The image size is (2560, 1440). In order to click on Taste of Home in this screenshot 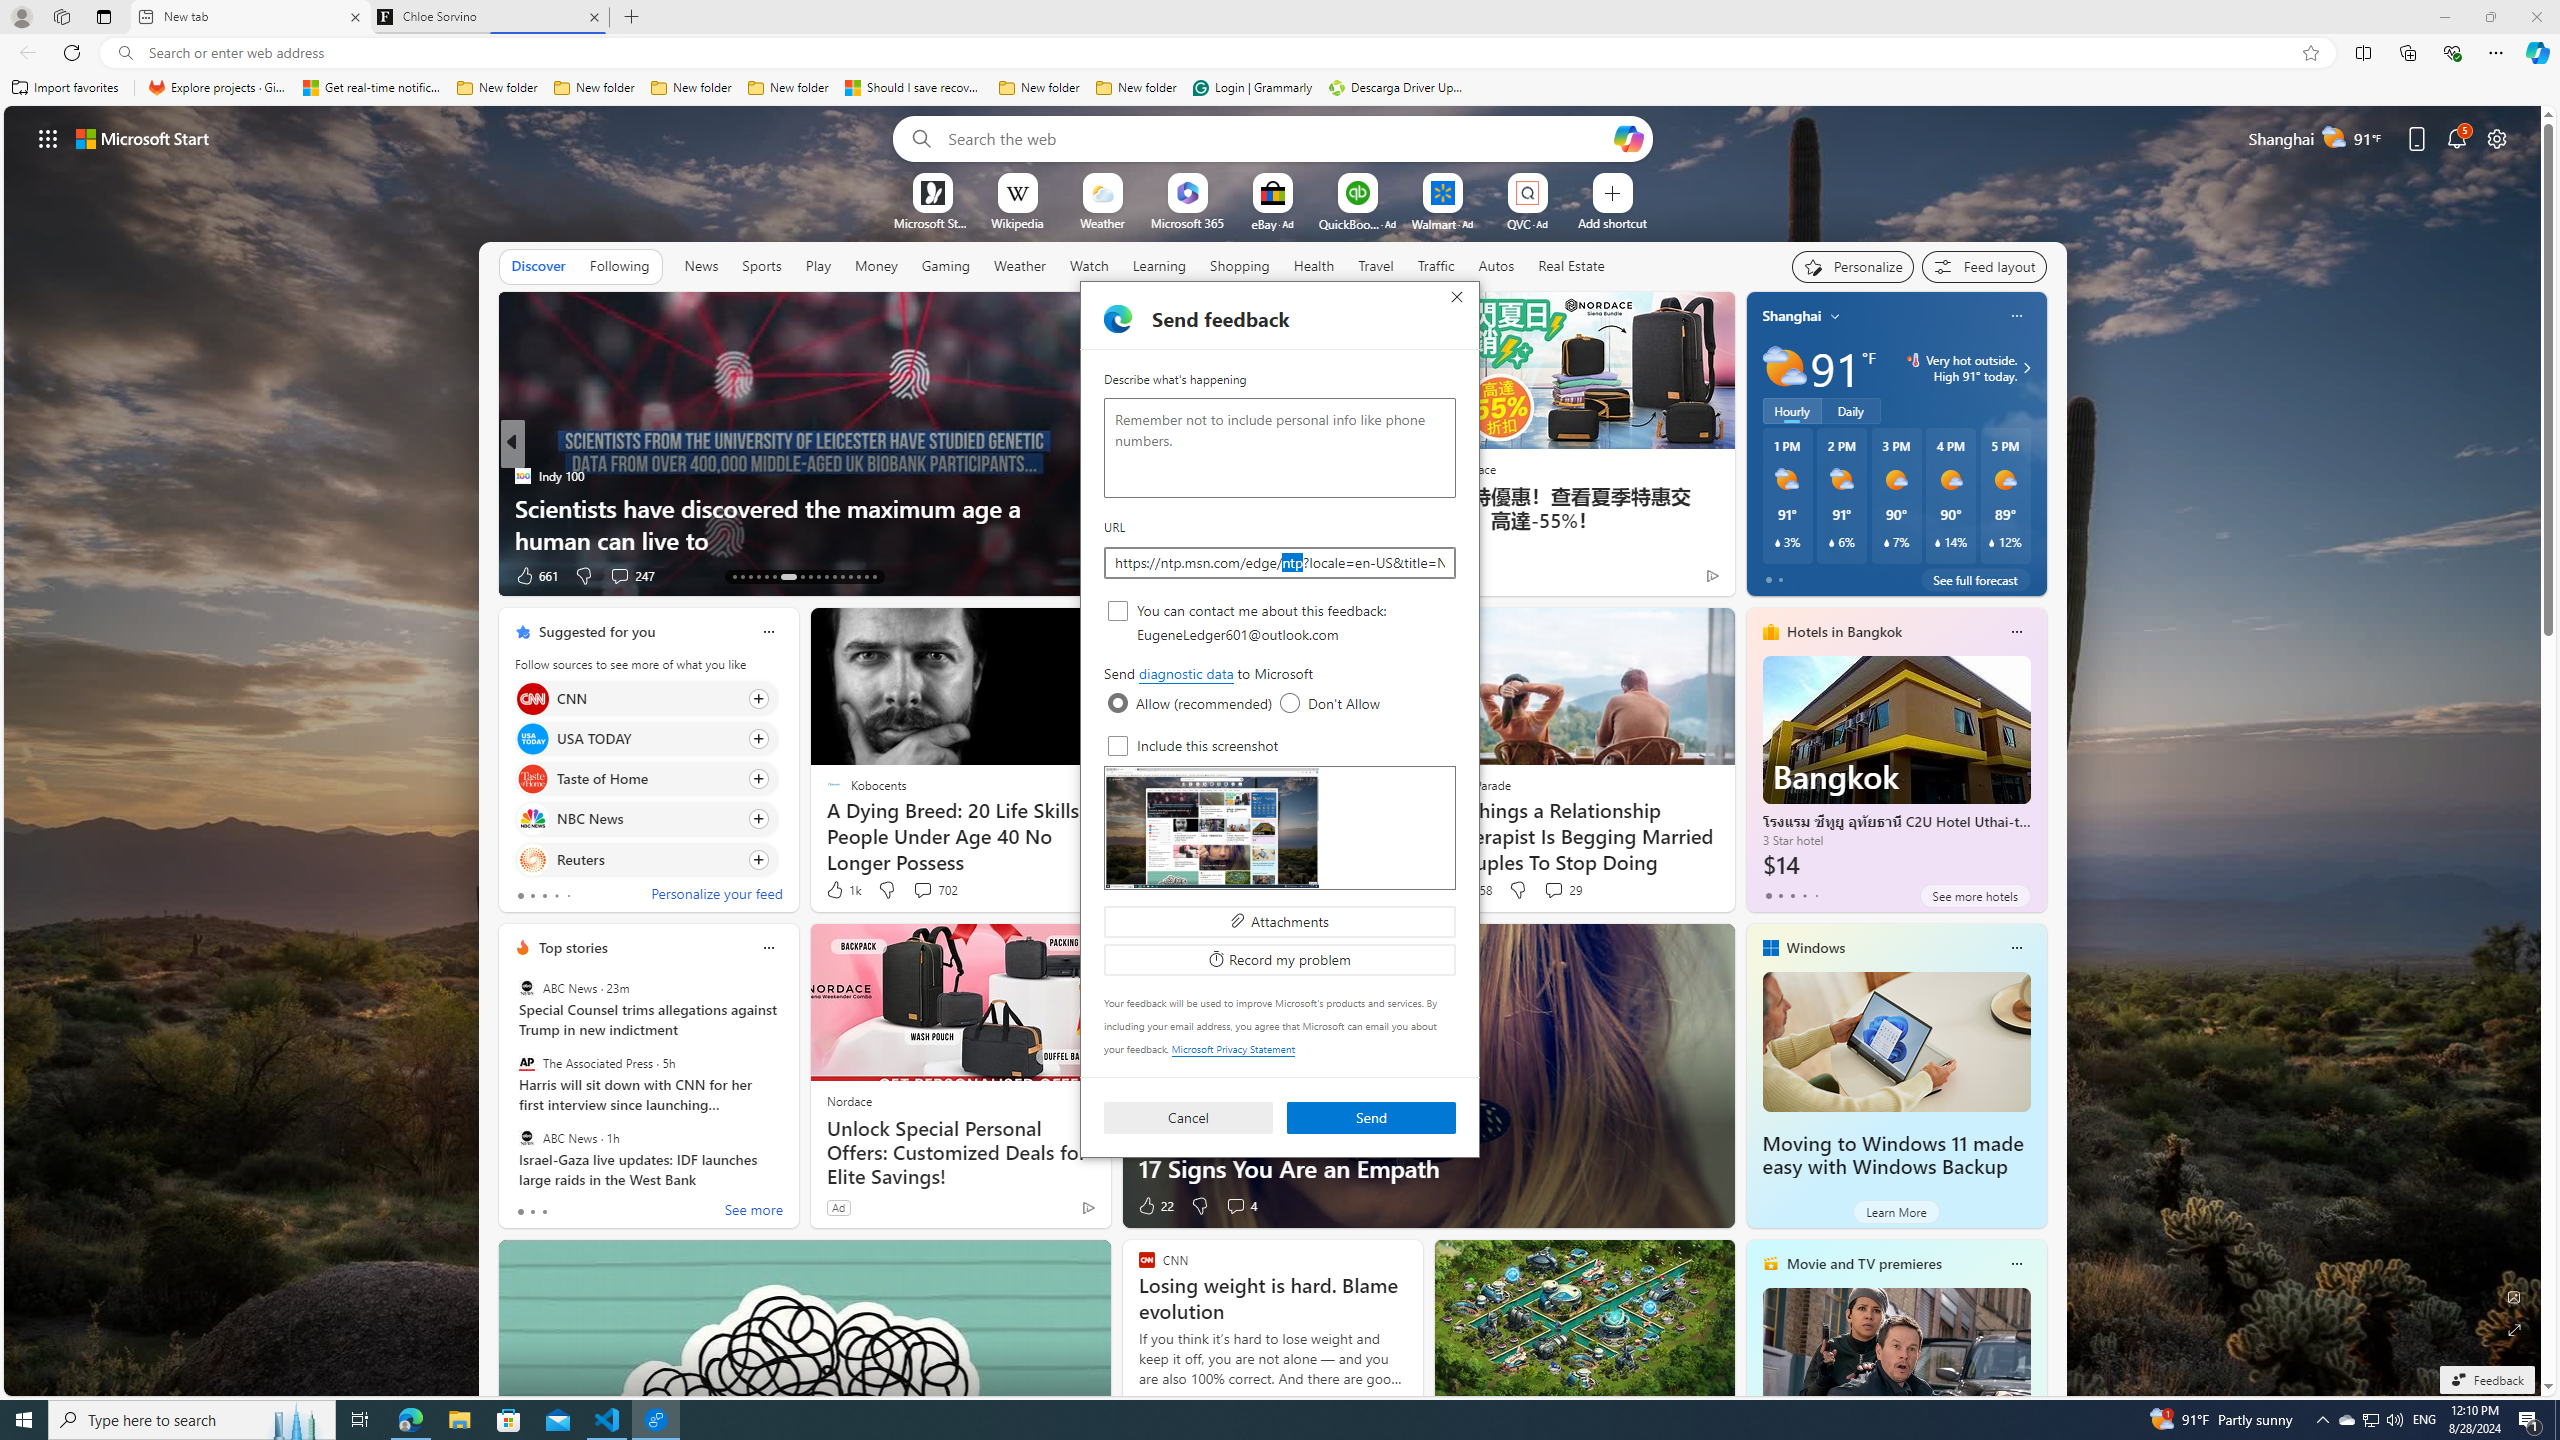, I will do `click(532, 780)`.